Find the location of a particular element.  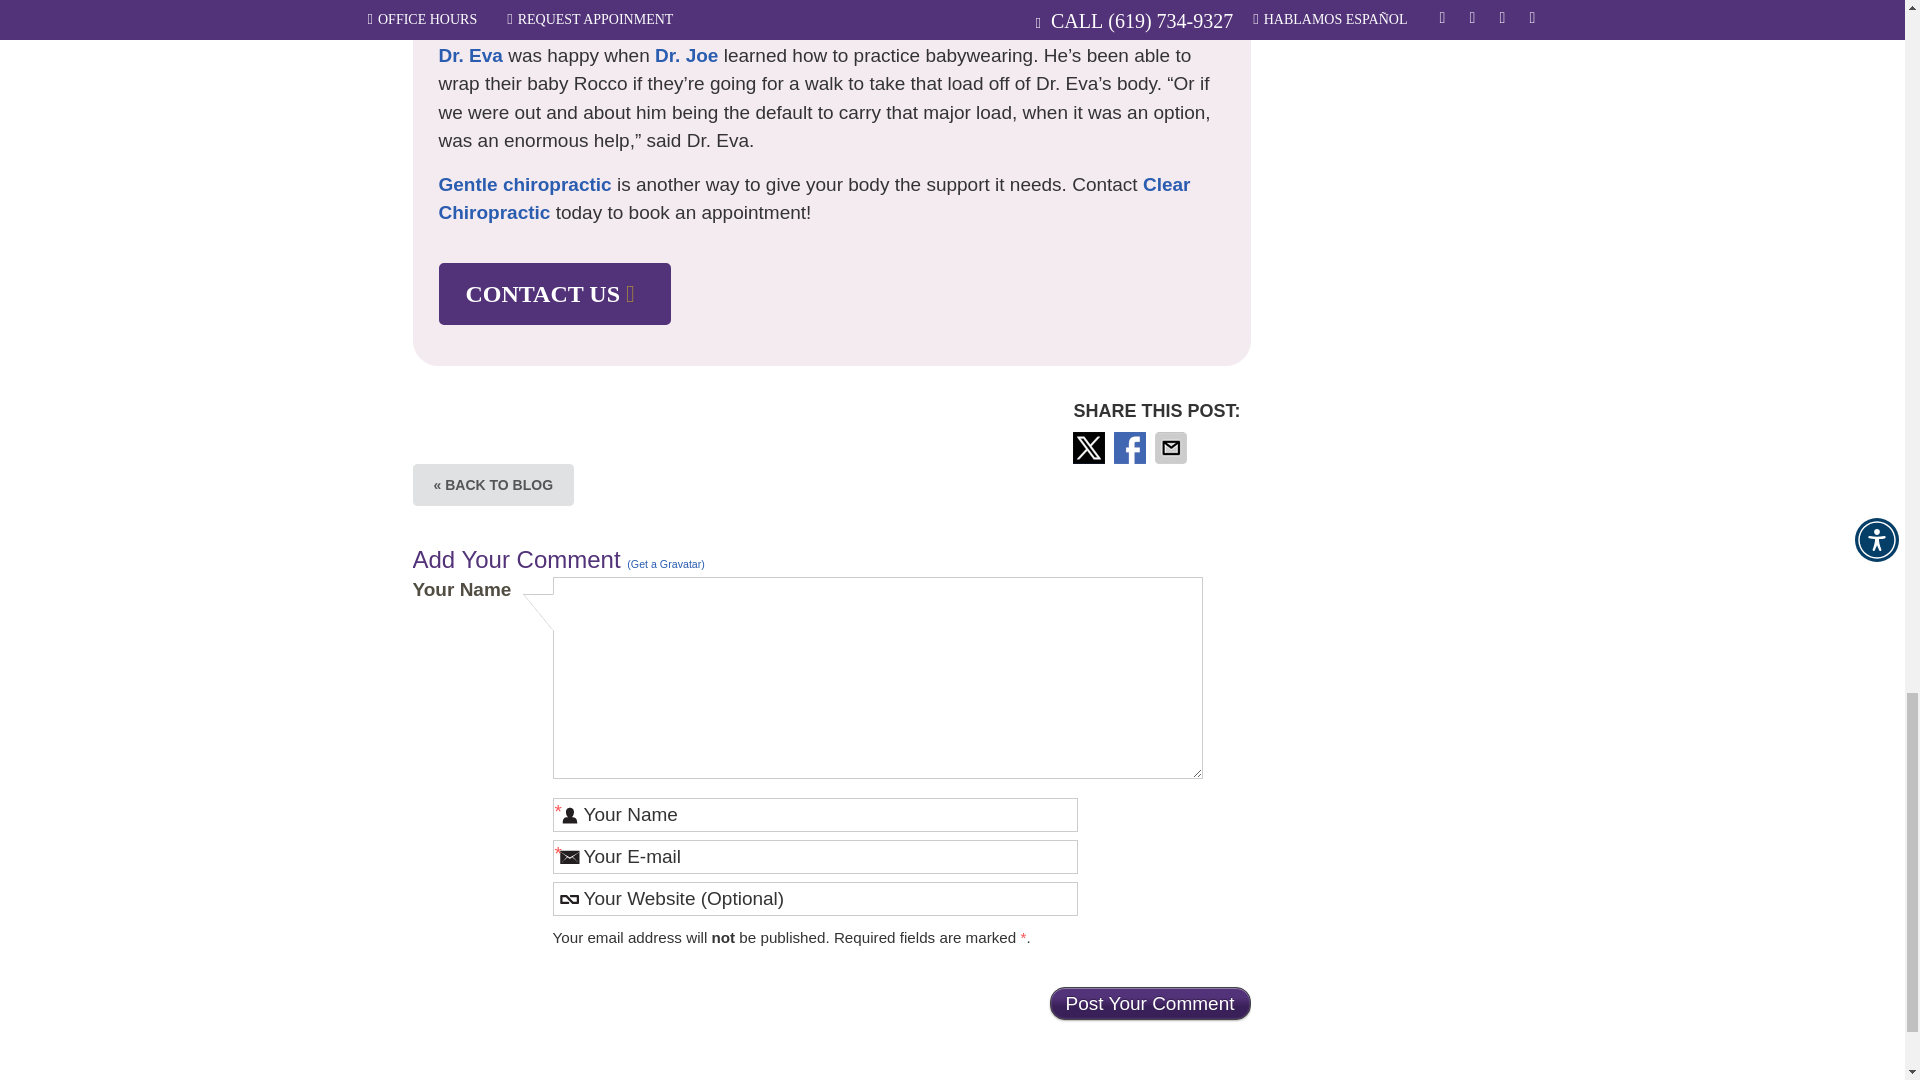

Your E-mail is located at coordinates (814, 856).